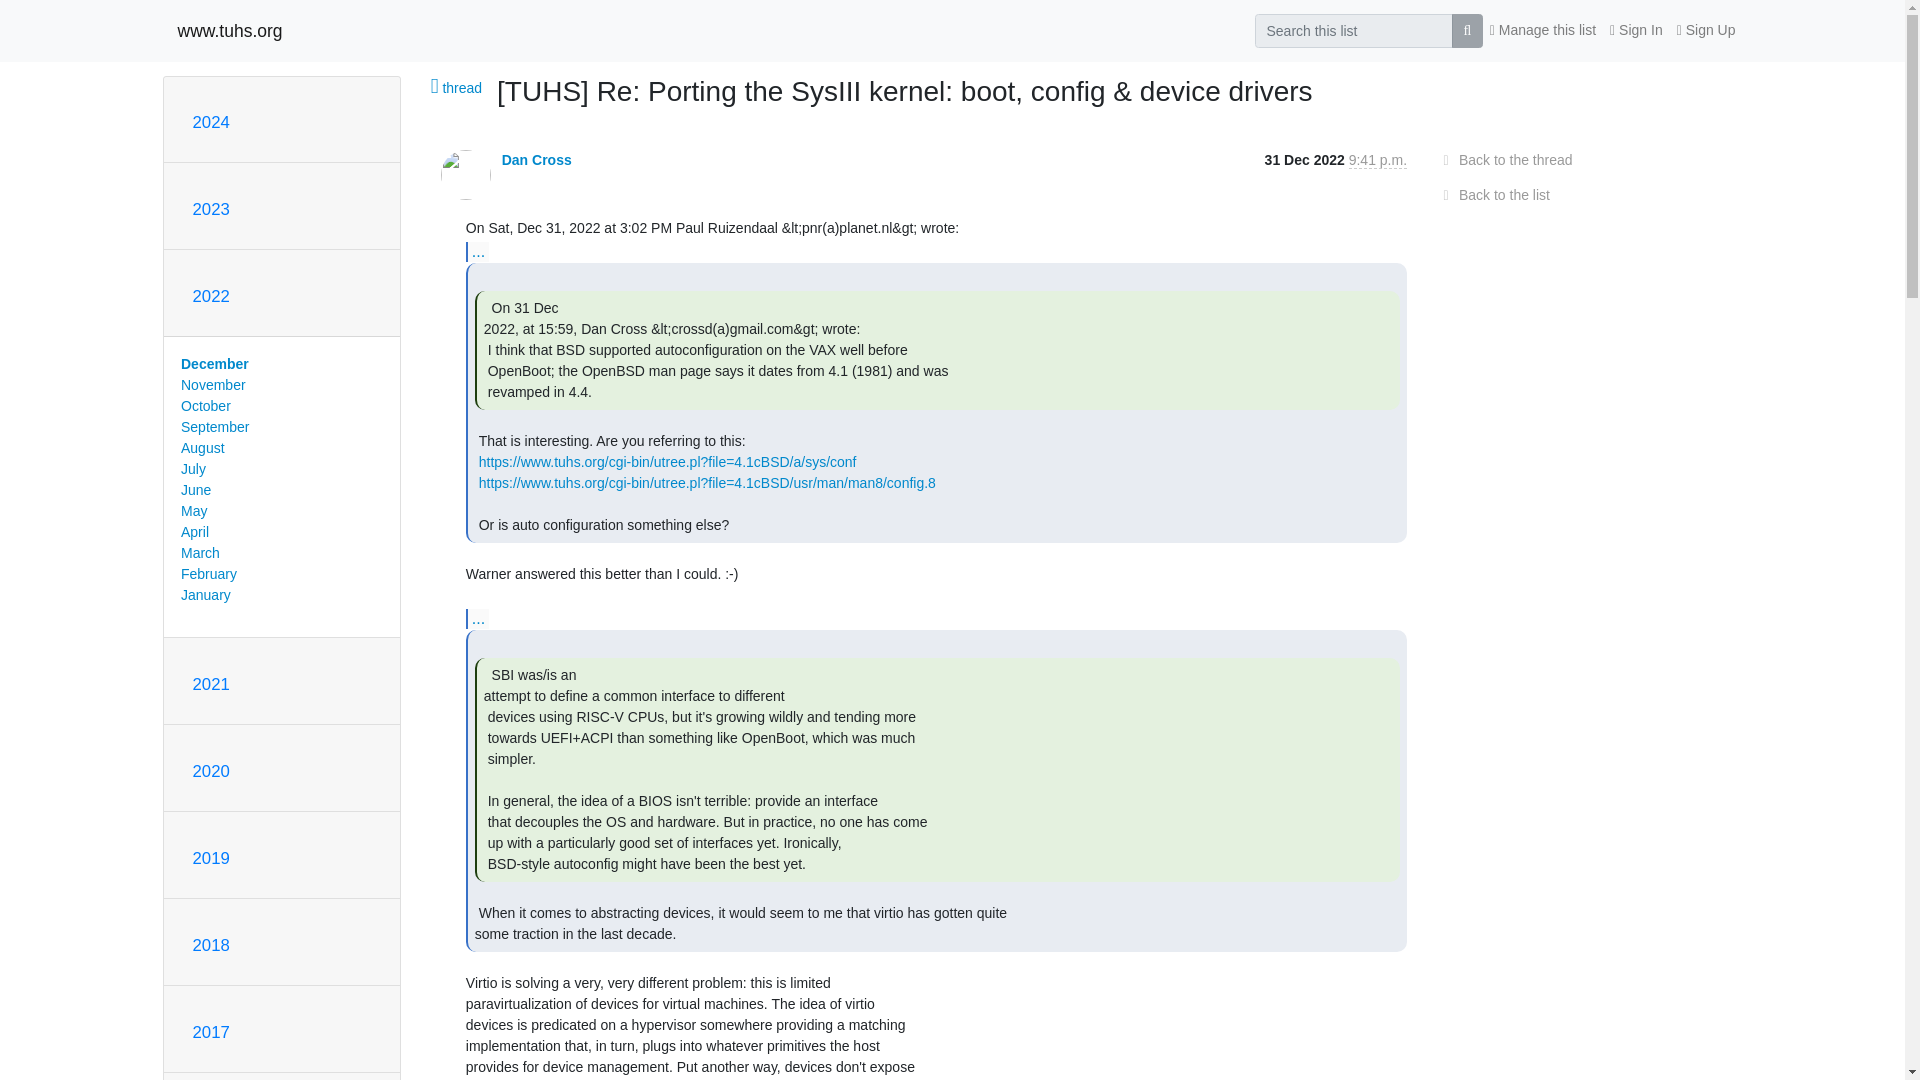 The width and height of the screenshot is (1920, 1080). I want to click on June, so click(196, 489).